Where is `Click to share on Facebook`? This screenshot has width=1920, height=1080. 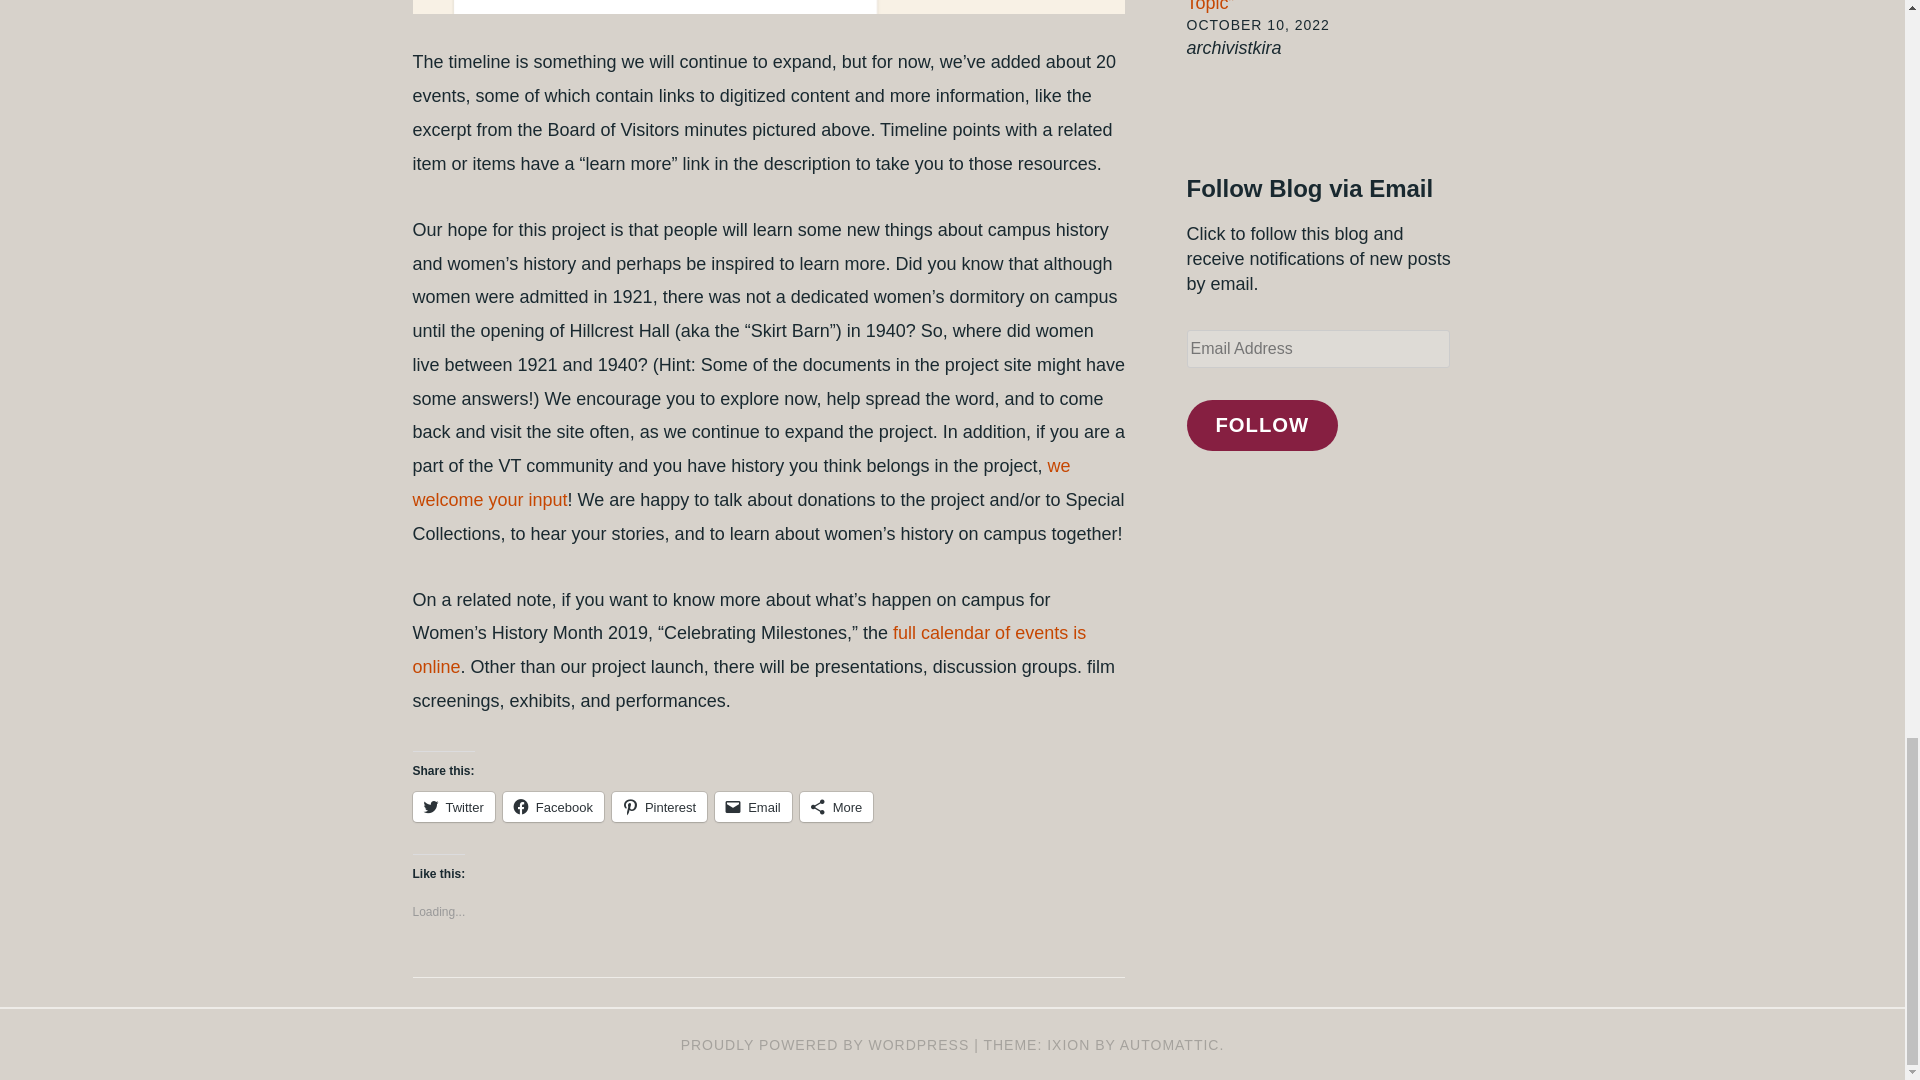
Click to share on Facebook is located at coordinates (554, 806).